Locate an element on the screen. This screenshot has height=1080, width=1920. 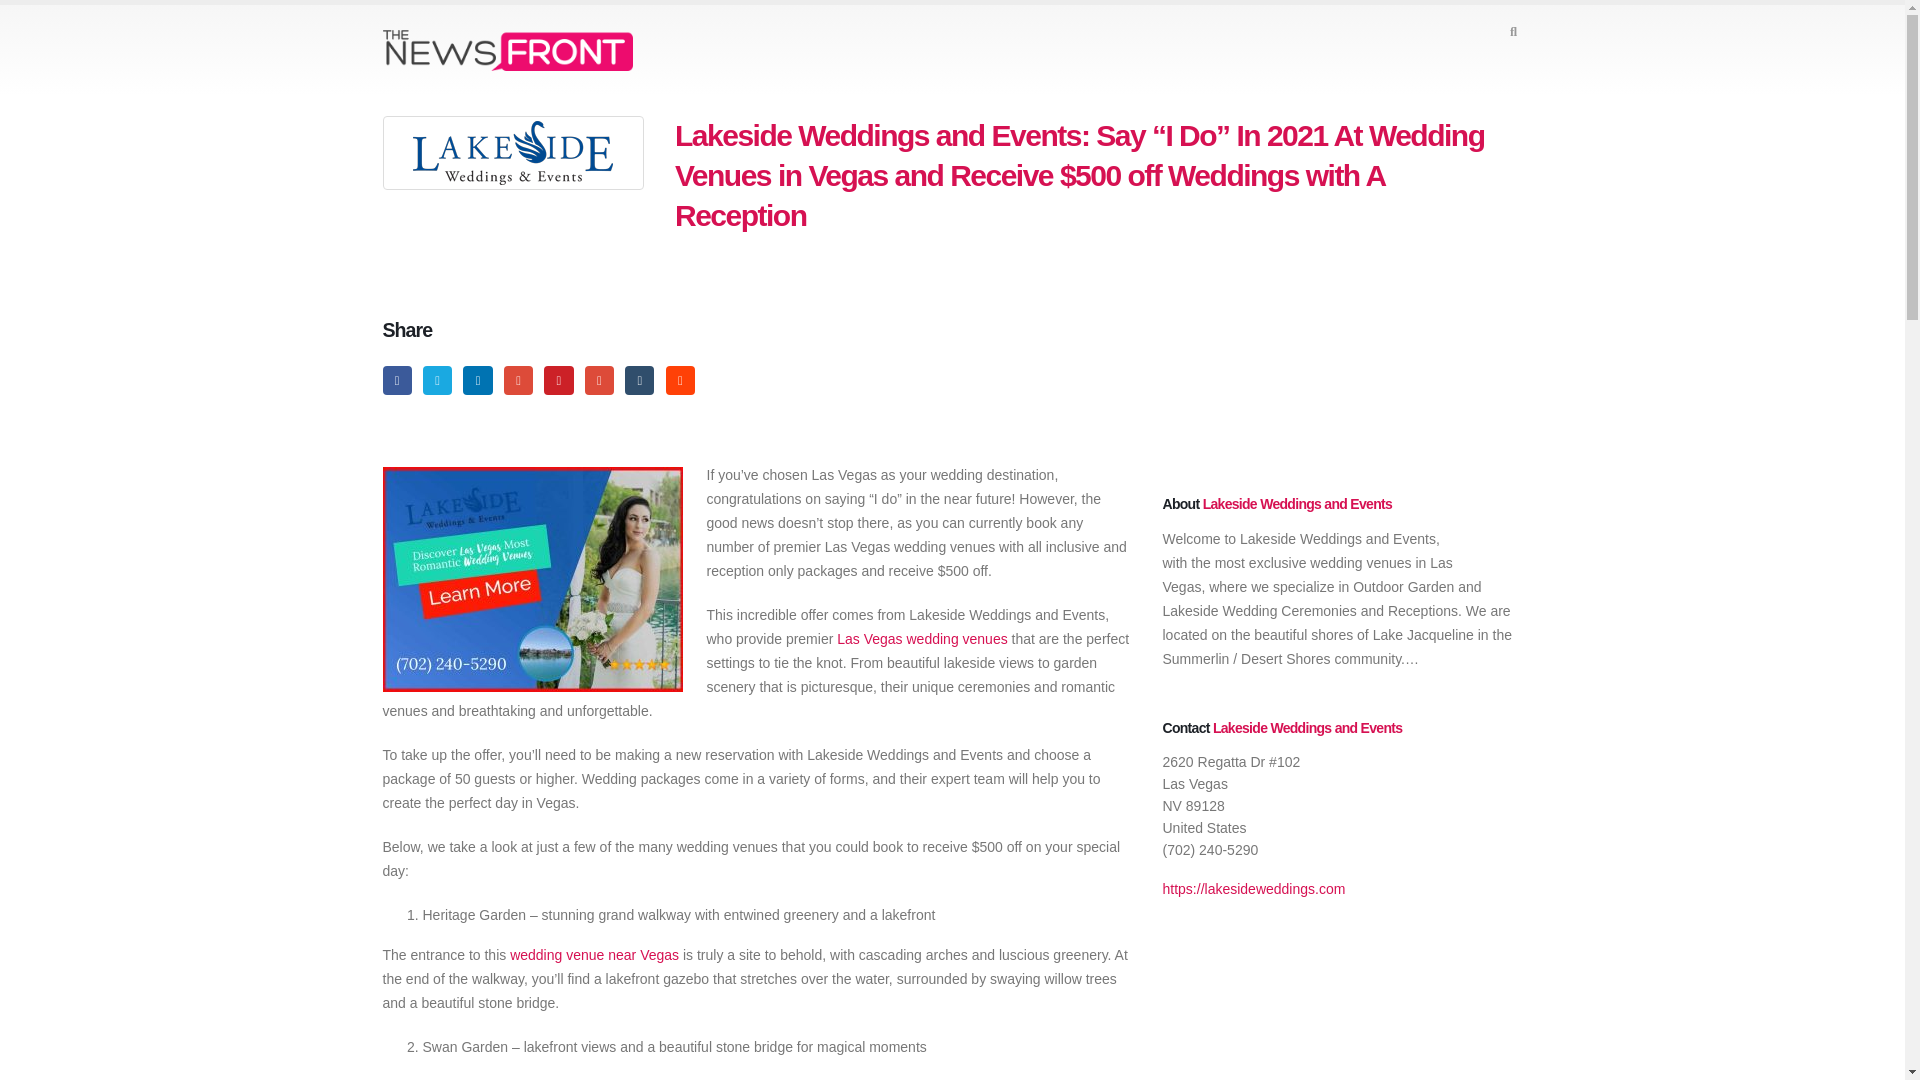
Las Vegas wedding venues is located at coordinates (922, 638).